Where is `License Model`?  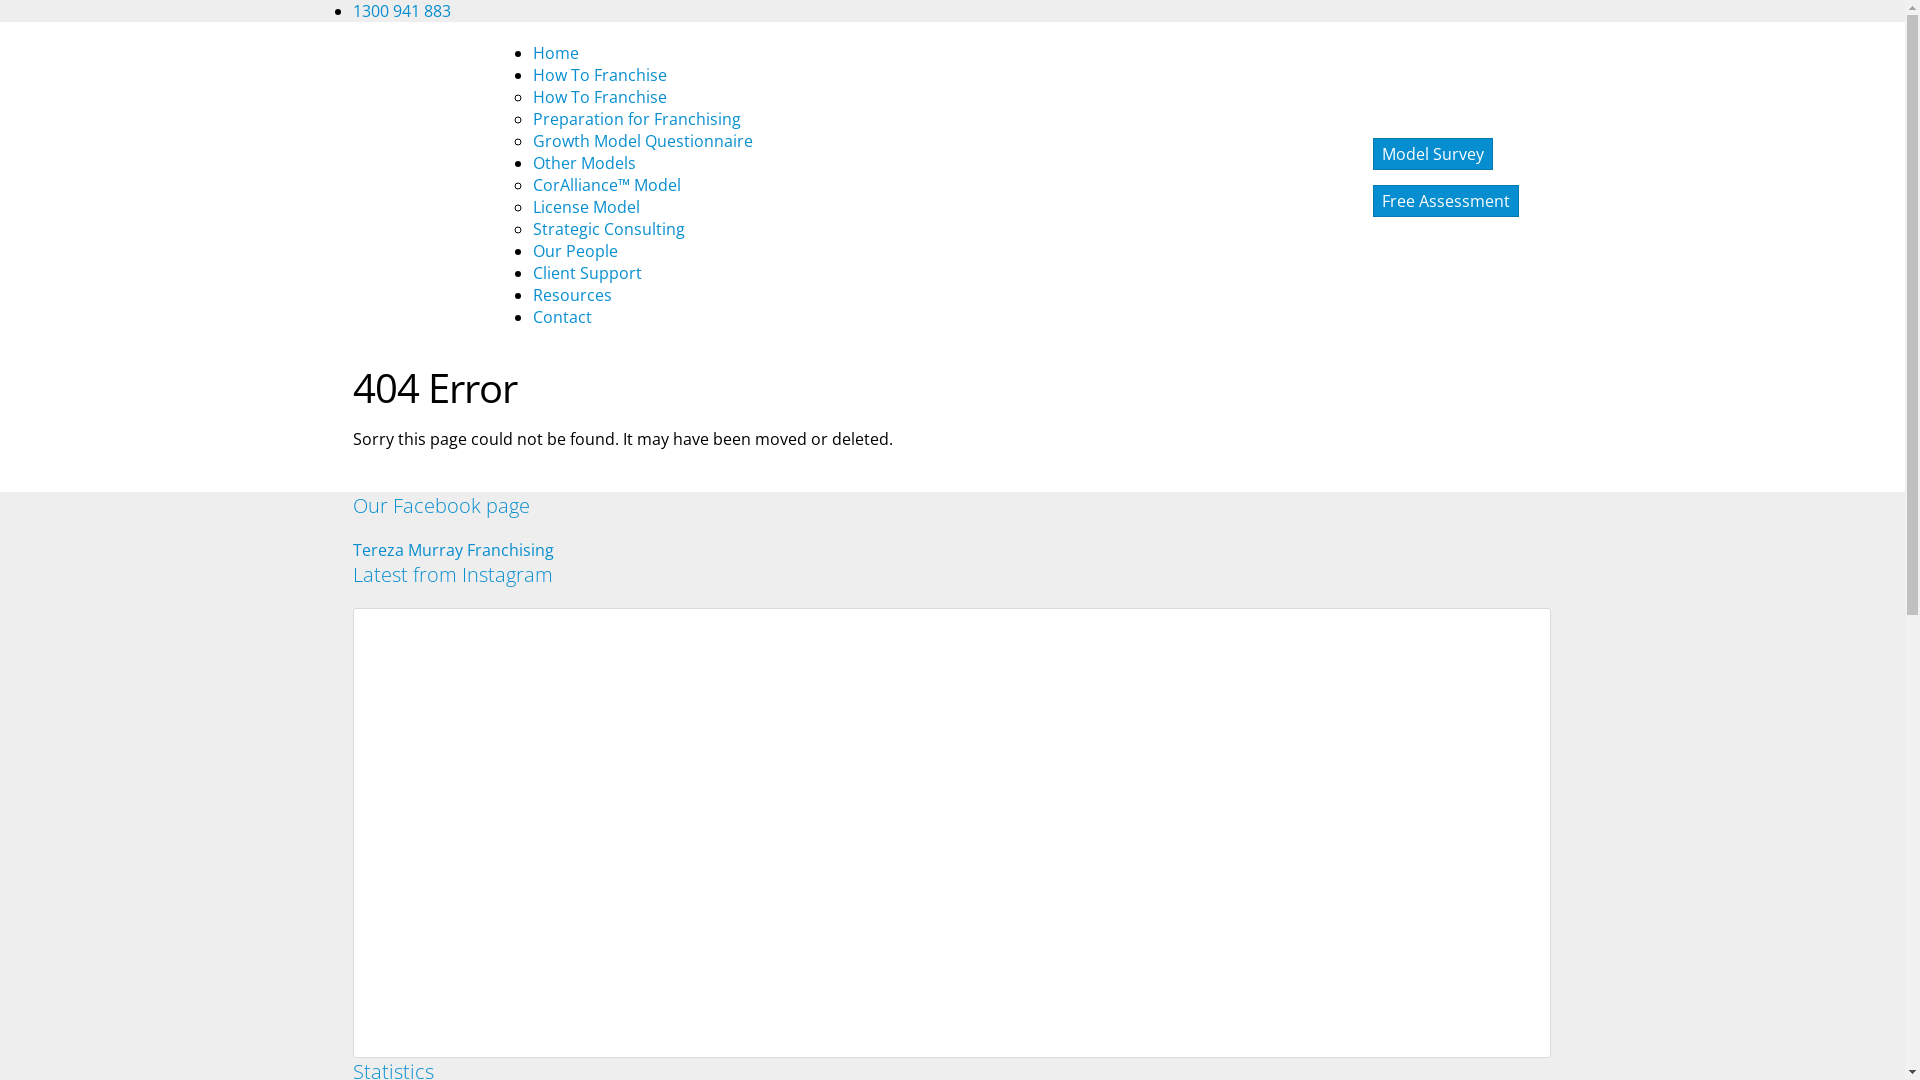 License Model is located at coordinates (586, 207).